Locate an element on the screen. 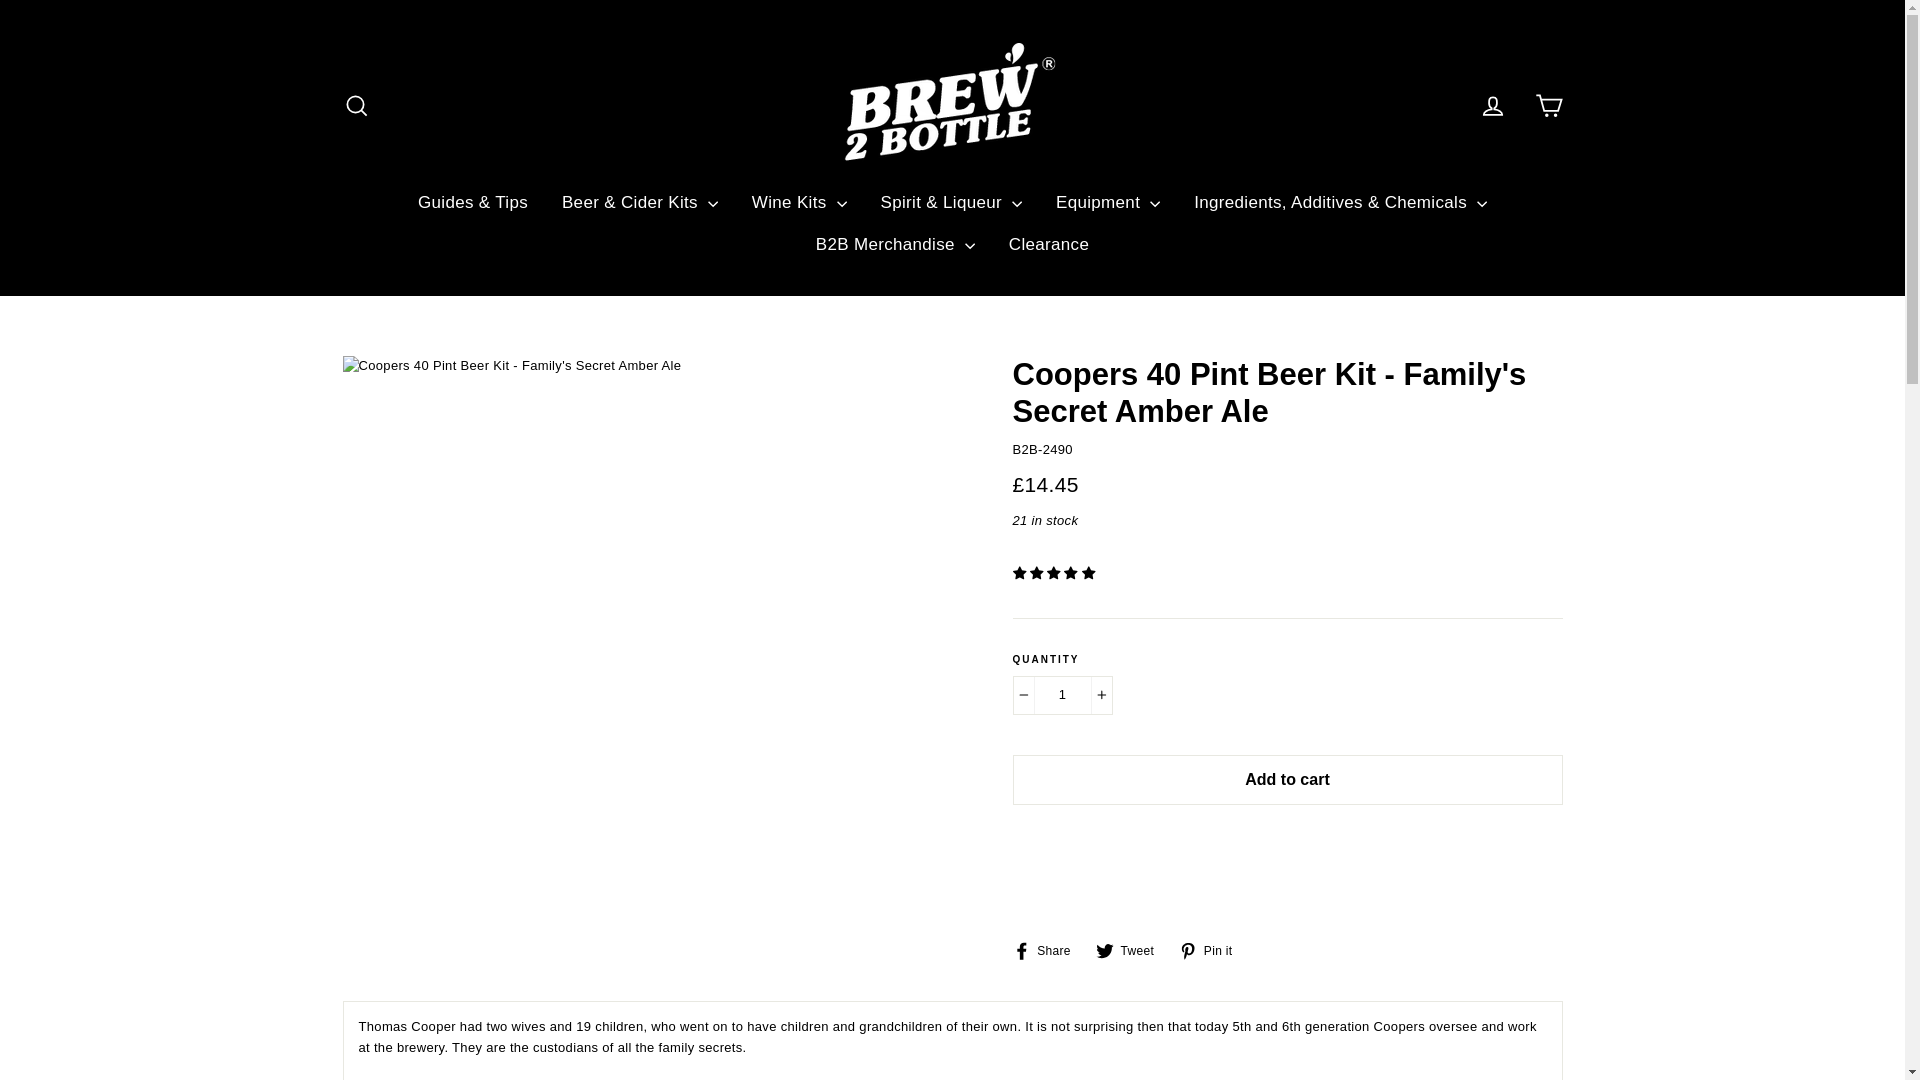 This screenshot has height=1080, width=1920. Share on Facebook is located at coordinates (1048, 950).